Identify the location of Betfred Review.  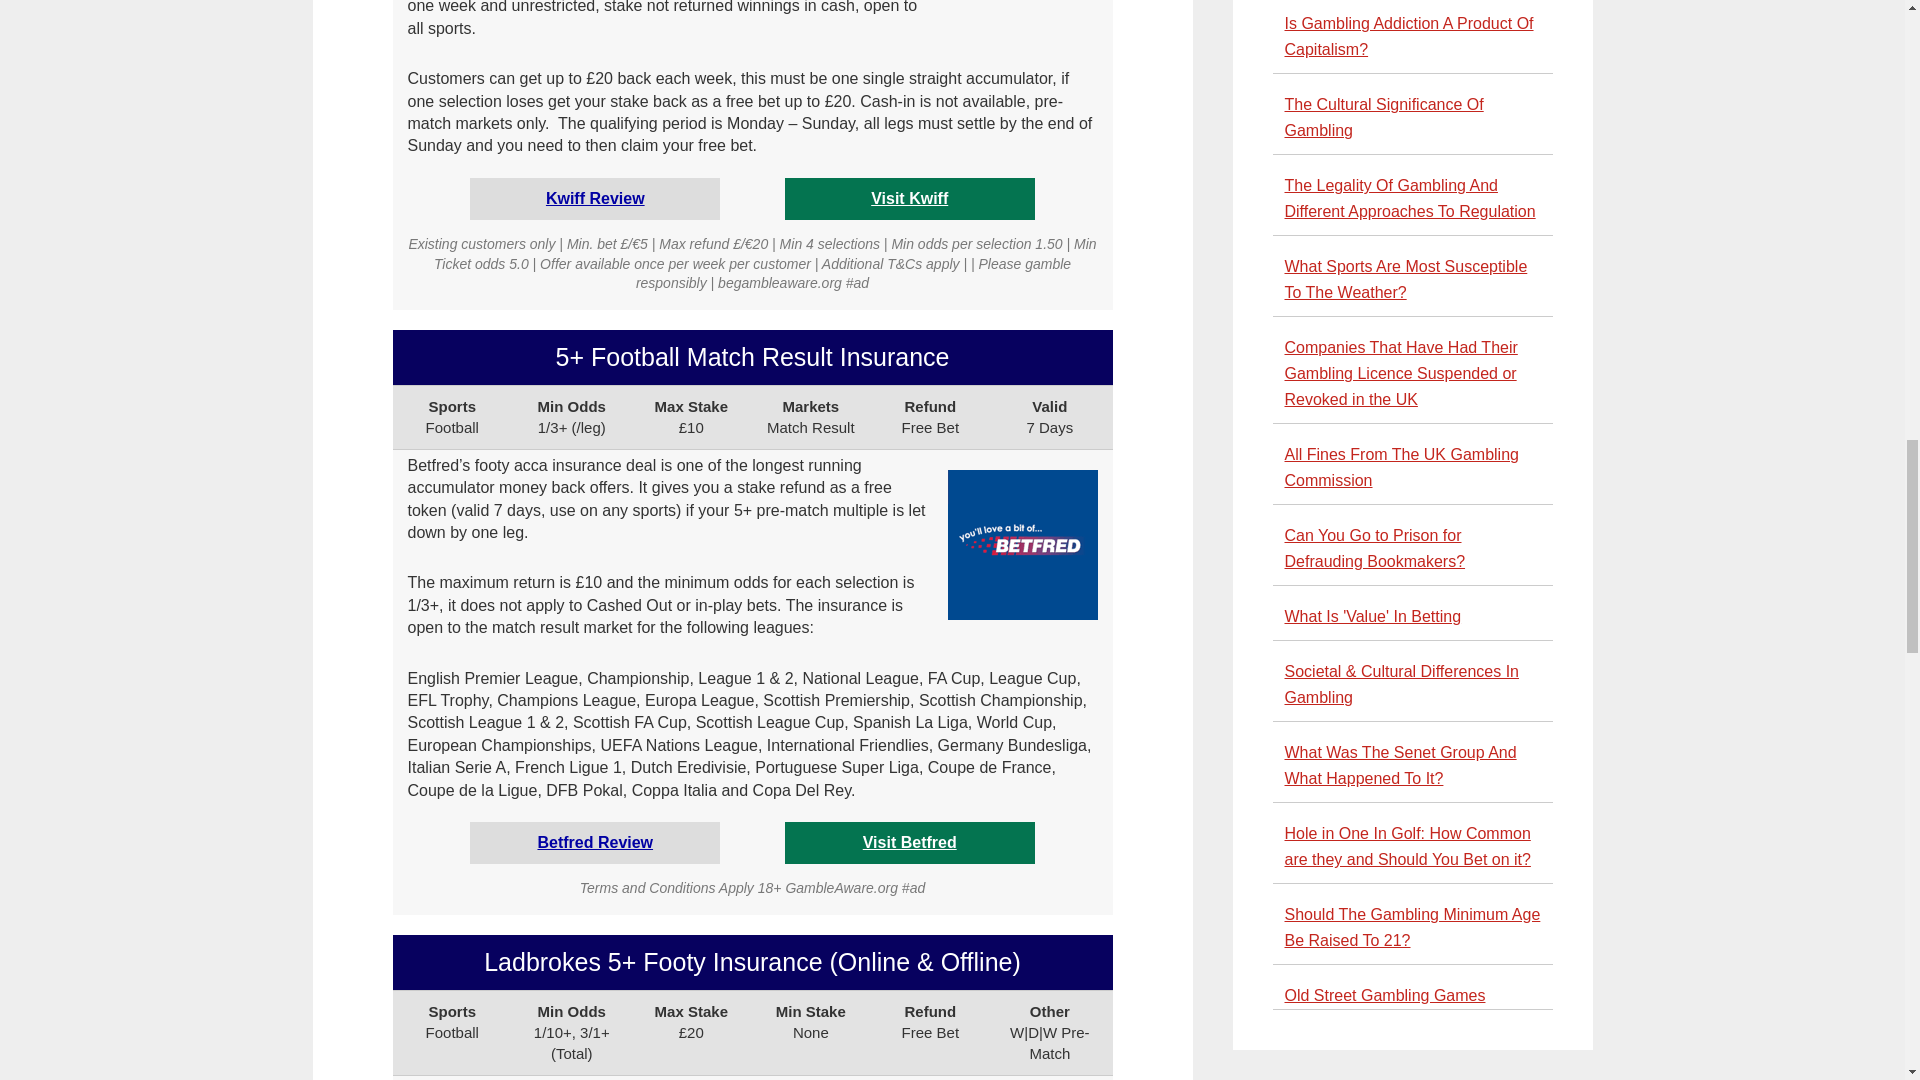
(594, 842).